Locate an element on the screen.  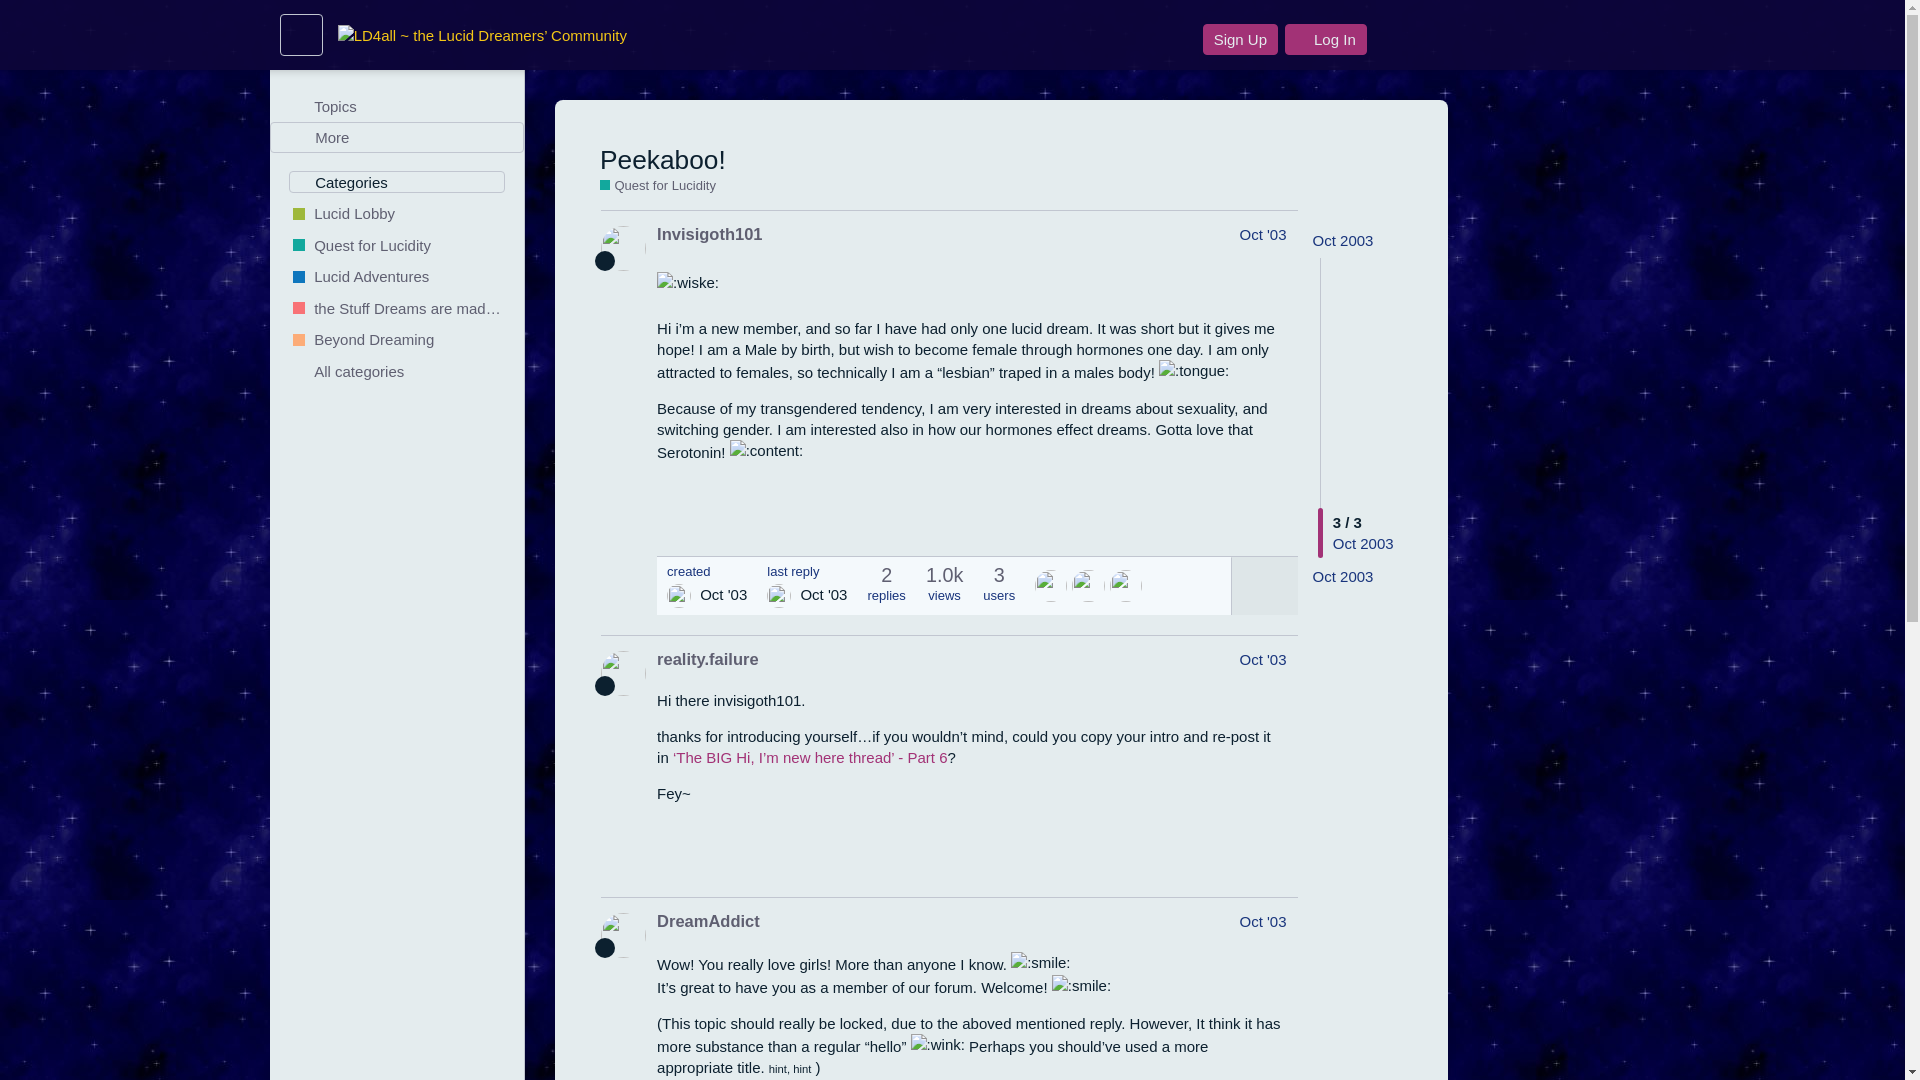
Sign Up is located at coordinates (1240, 39).